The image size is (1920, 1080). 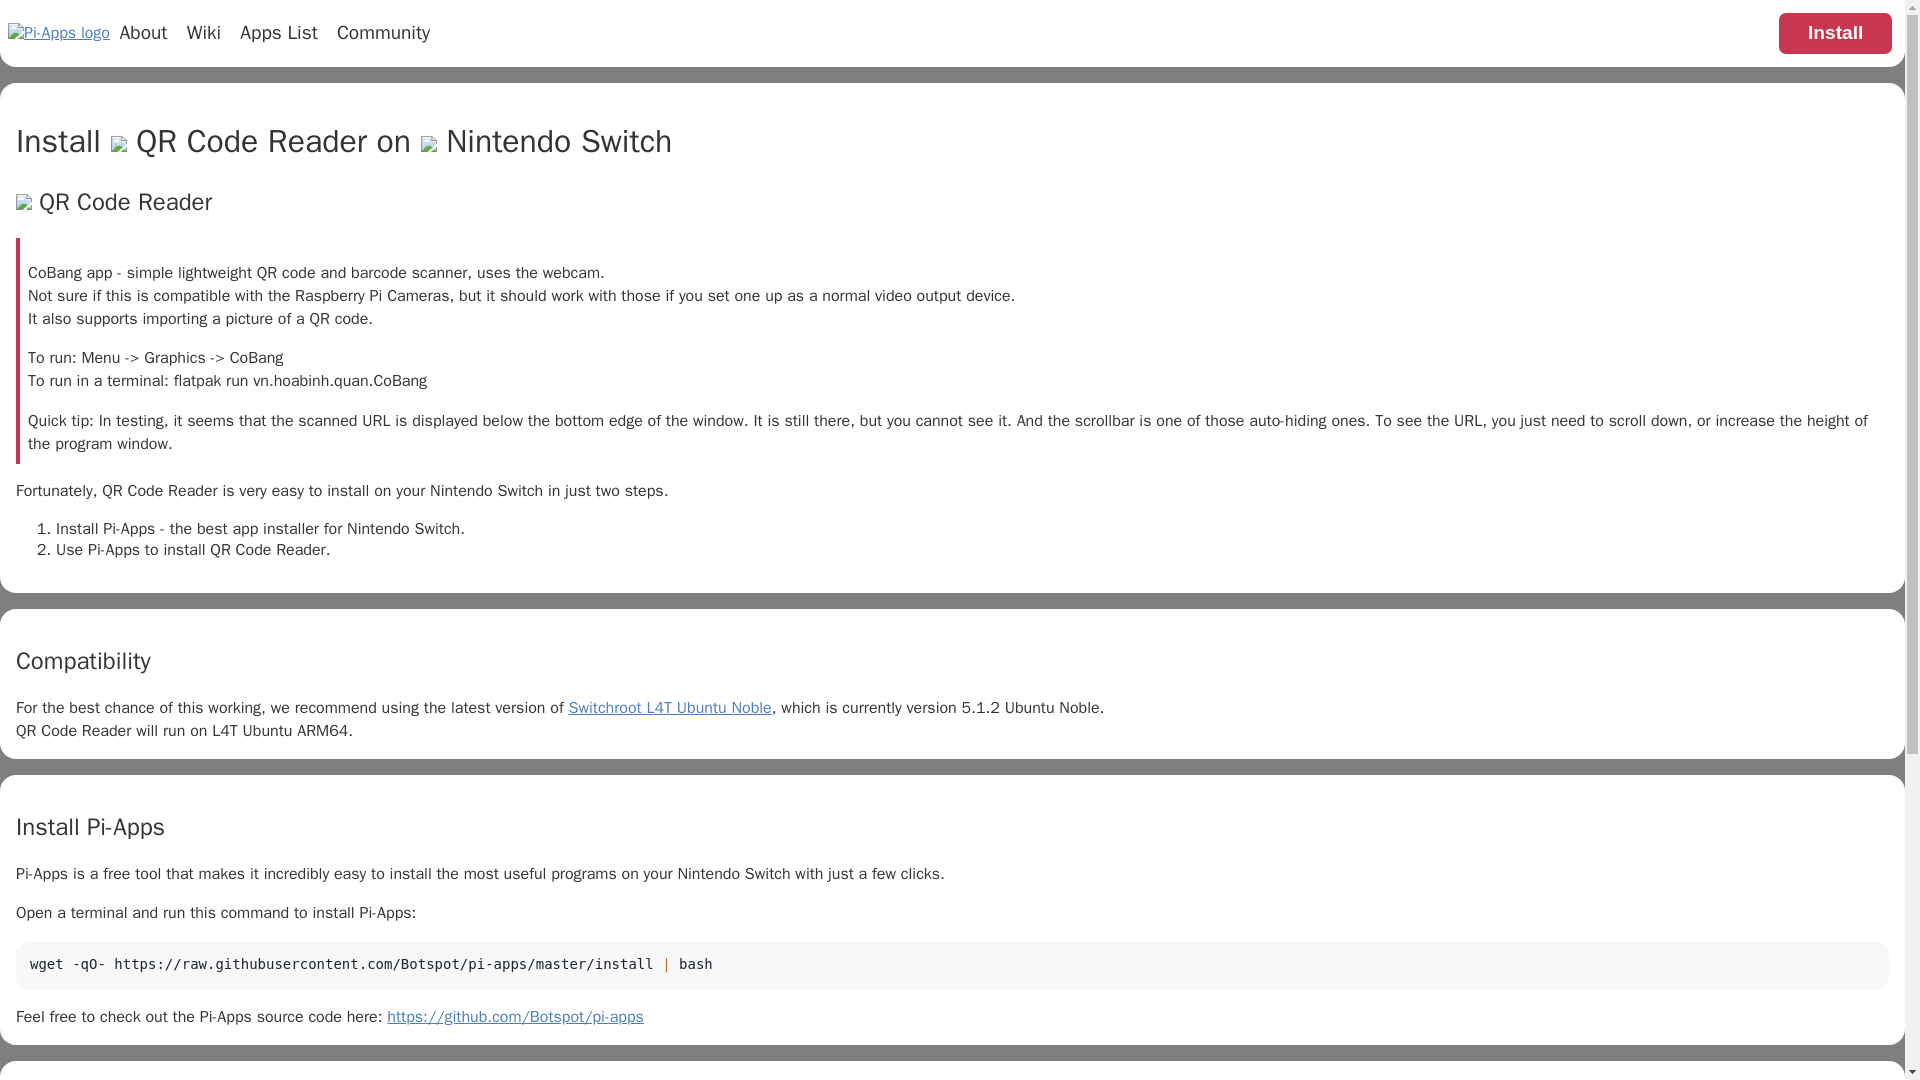 What do you see at coordinates (278, 33) in the screenshot?
I see `Apps List` at bounding box center [278, 33].